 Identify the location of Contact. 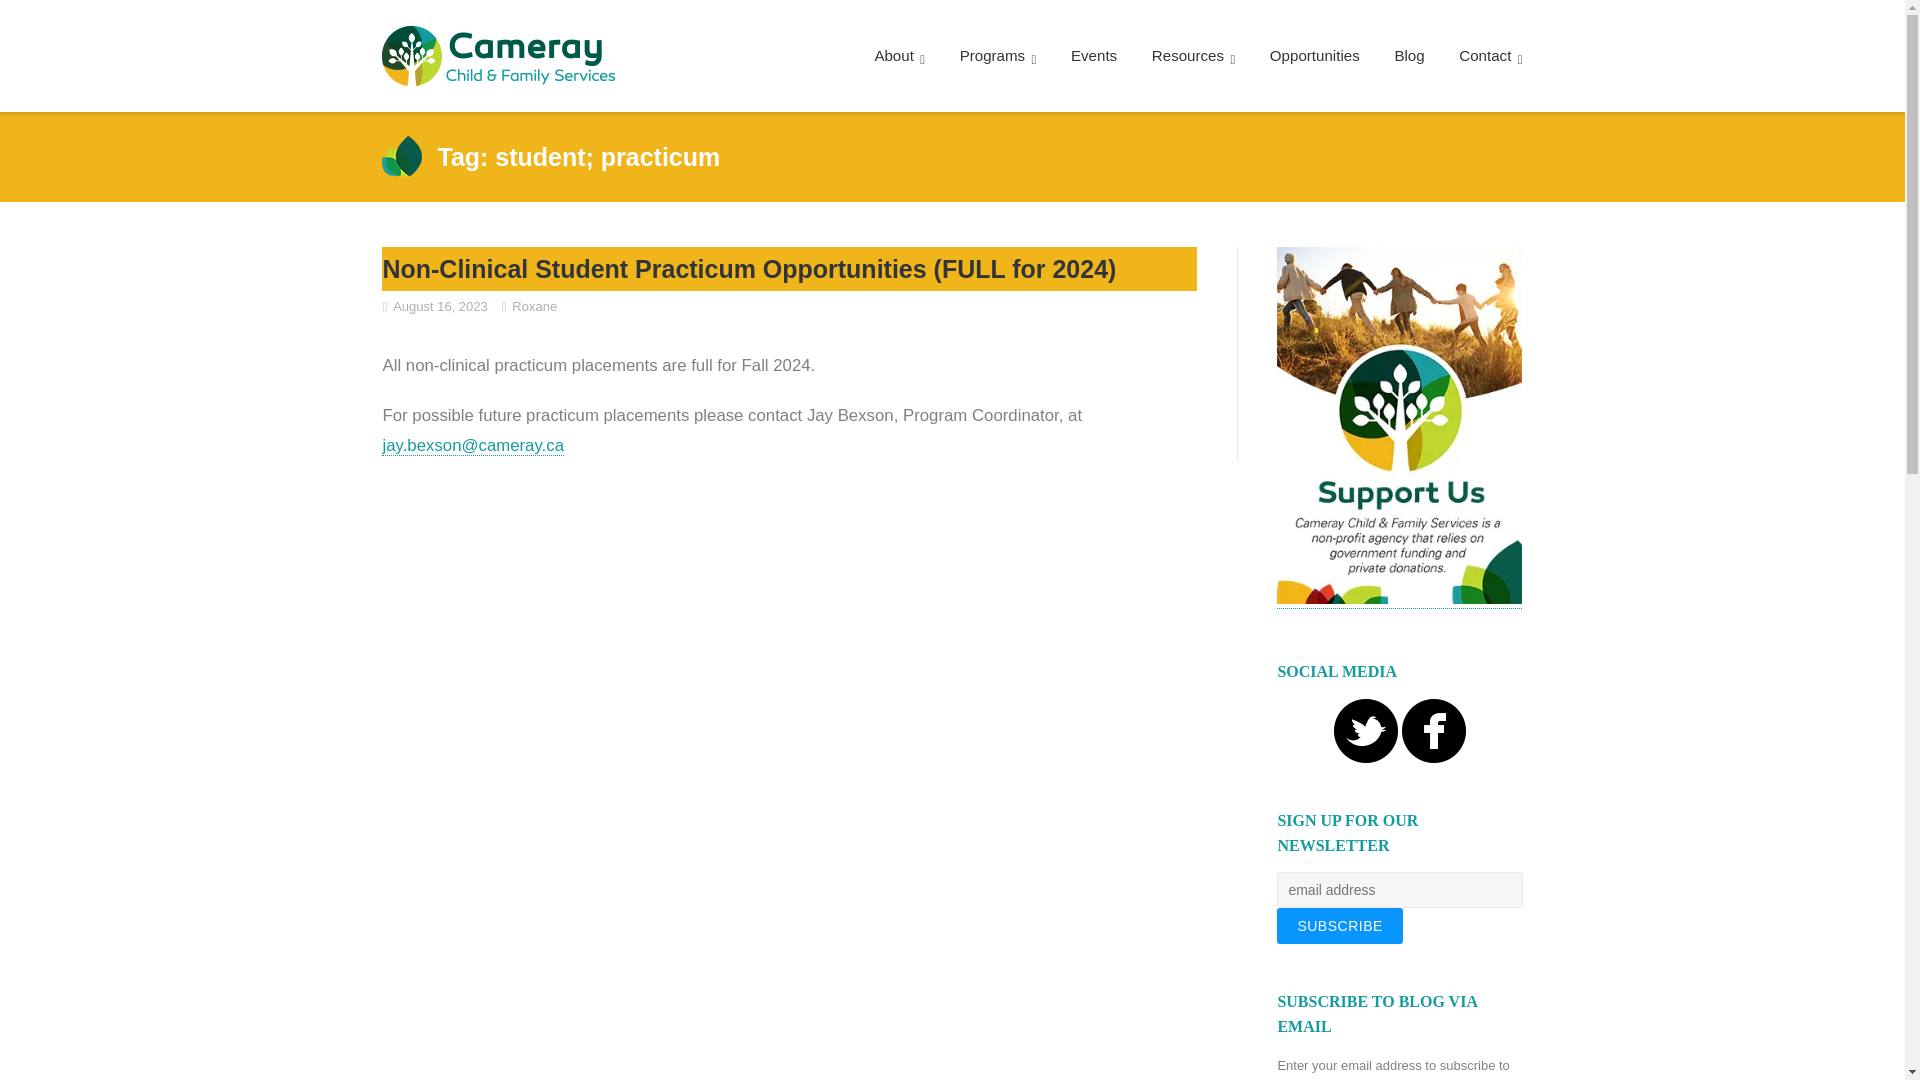
(1490, 56).